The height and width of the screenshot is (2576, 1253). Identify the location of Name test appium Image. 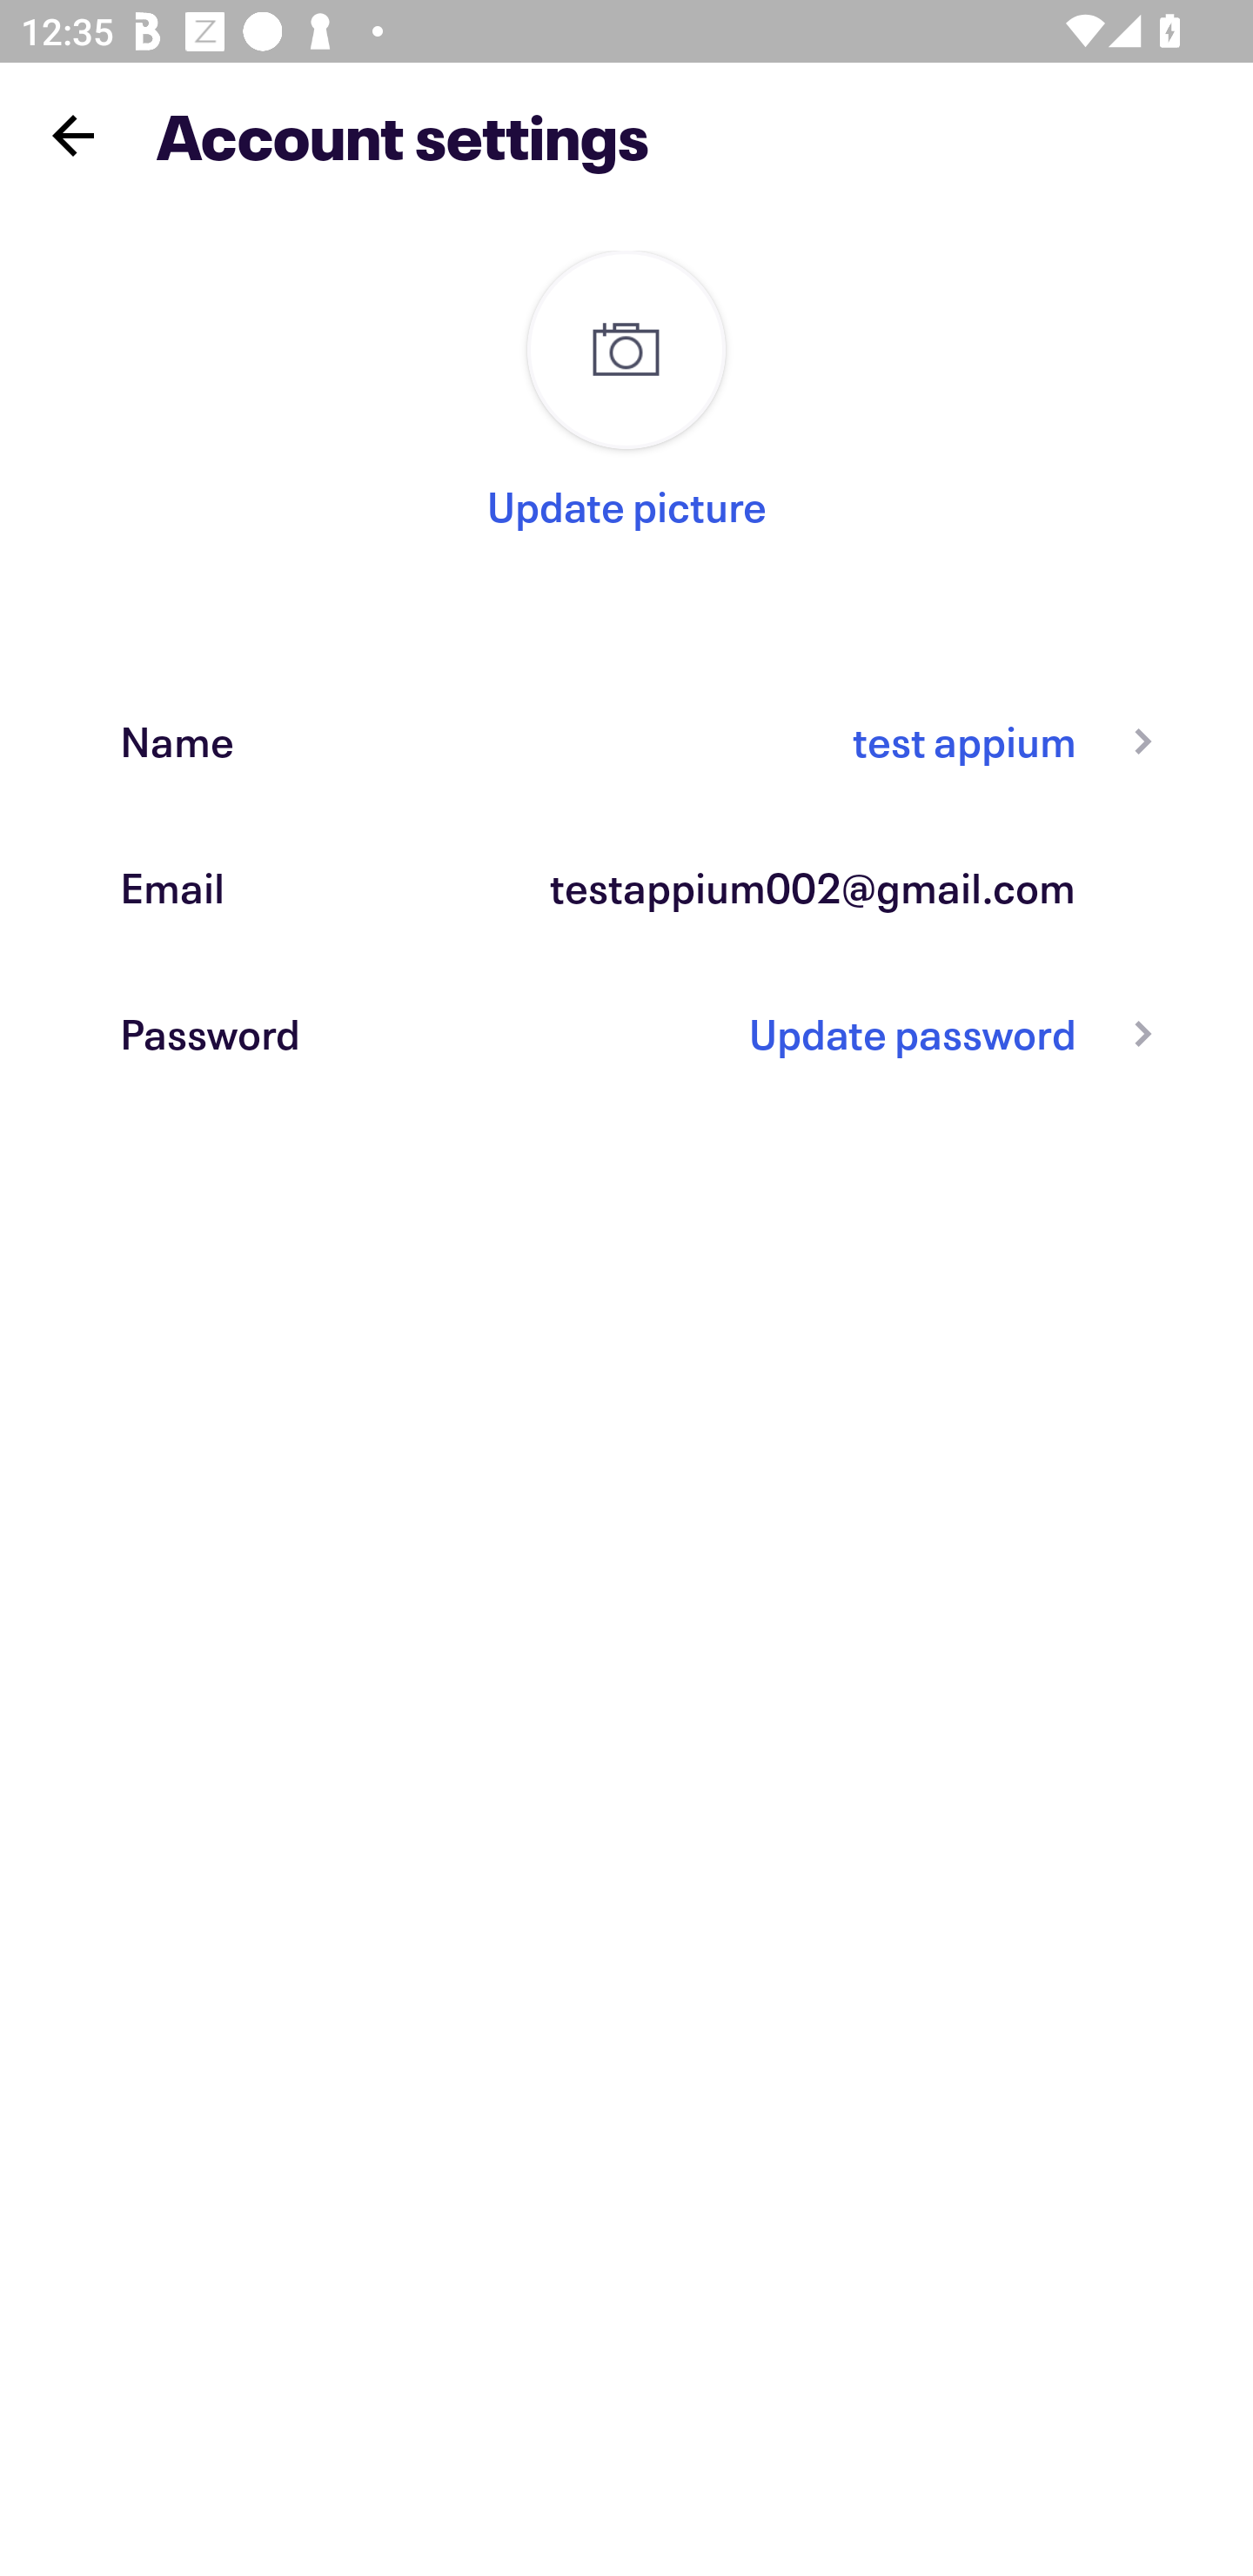
(626, 740).